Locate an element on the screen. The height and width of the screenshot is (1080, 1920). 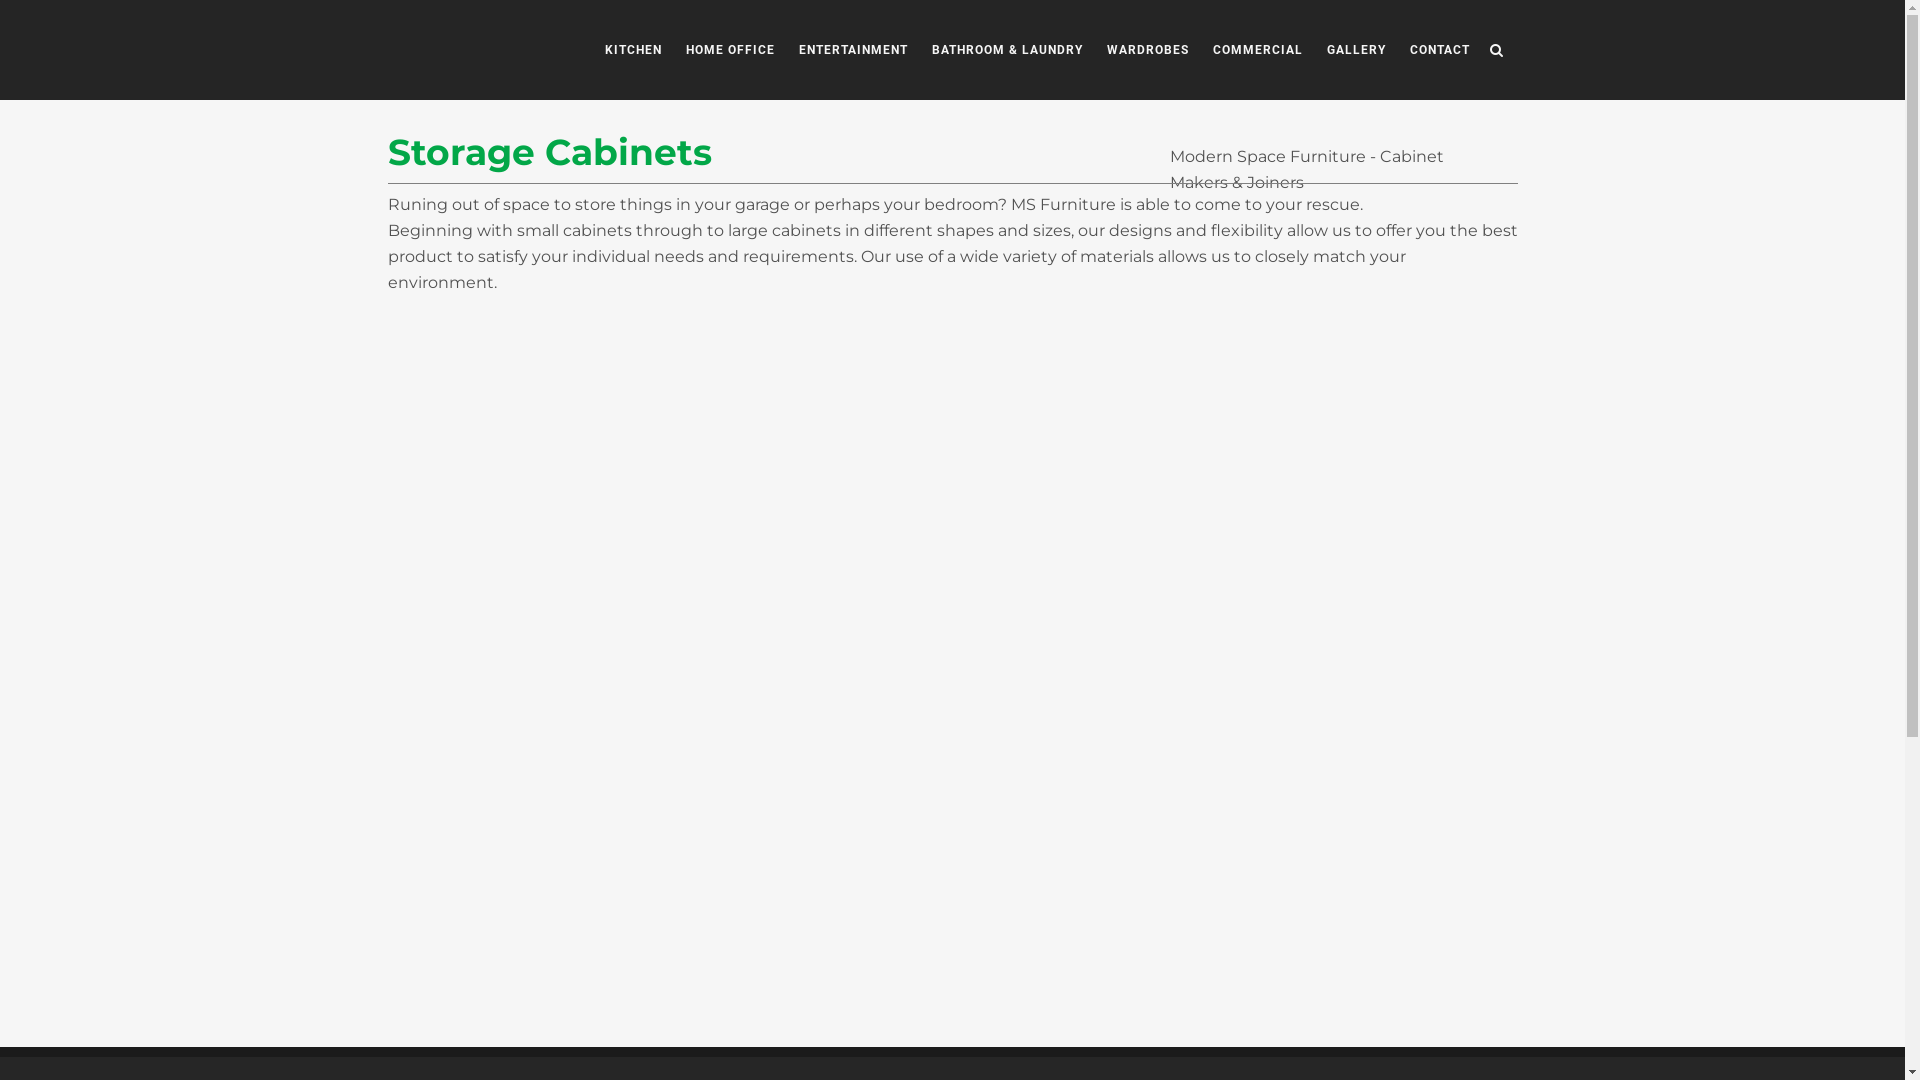
HOME OFFICE is located at coordinates (730, 50).